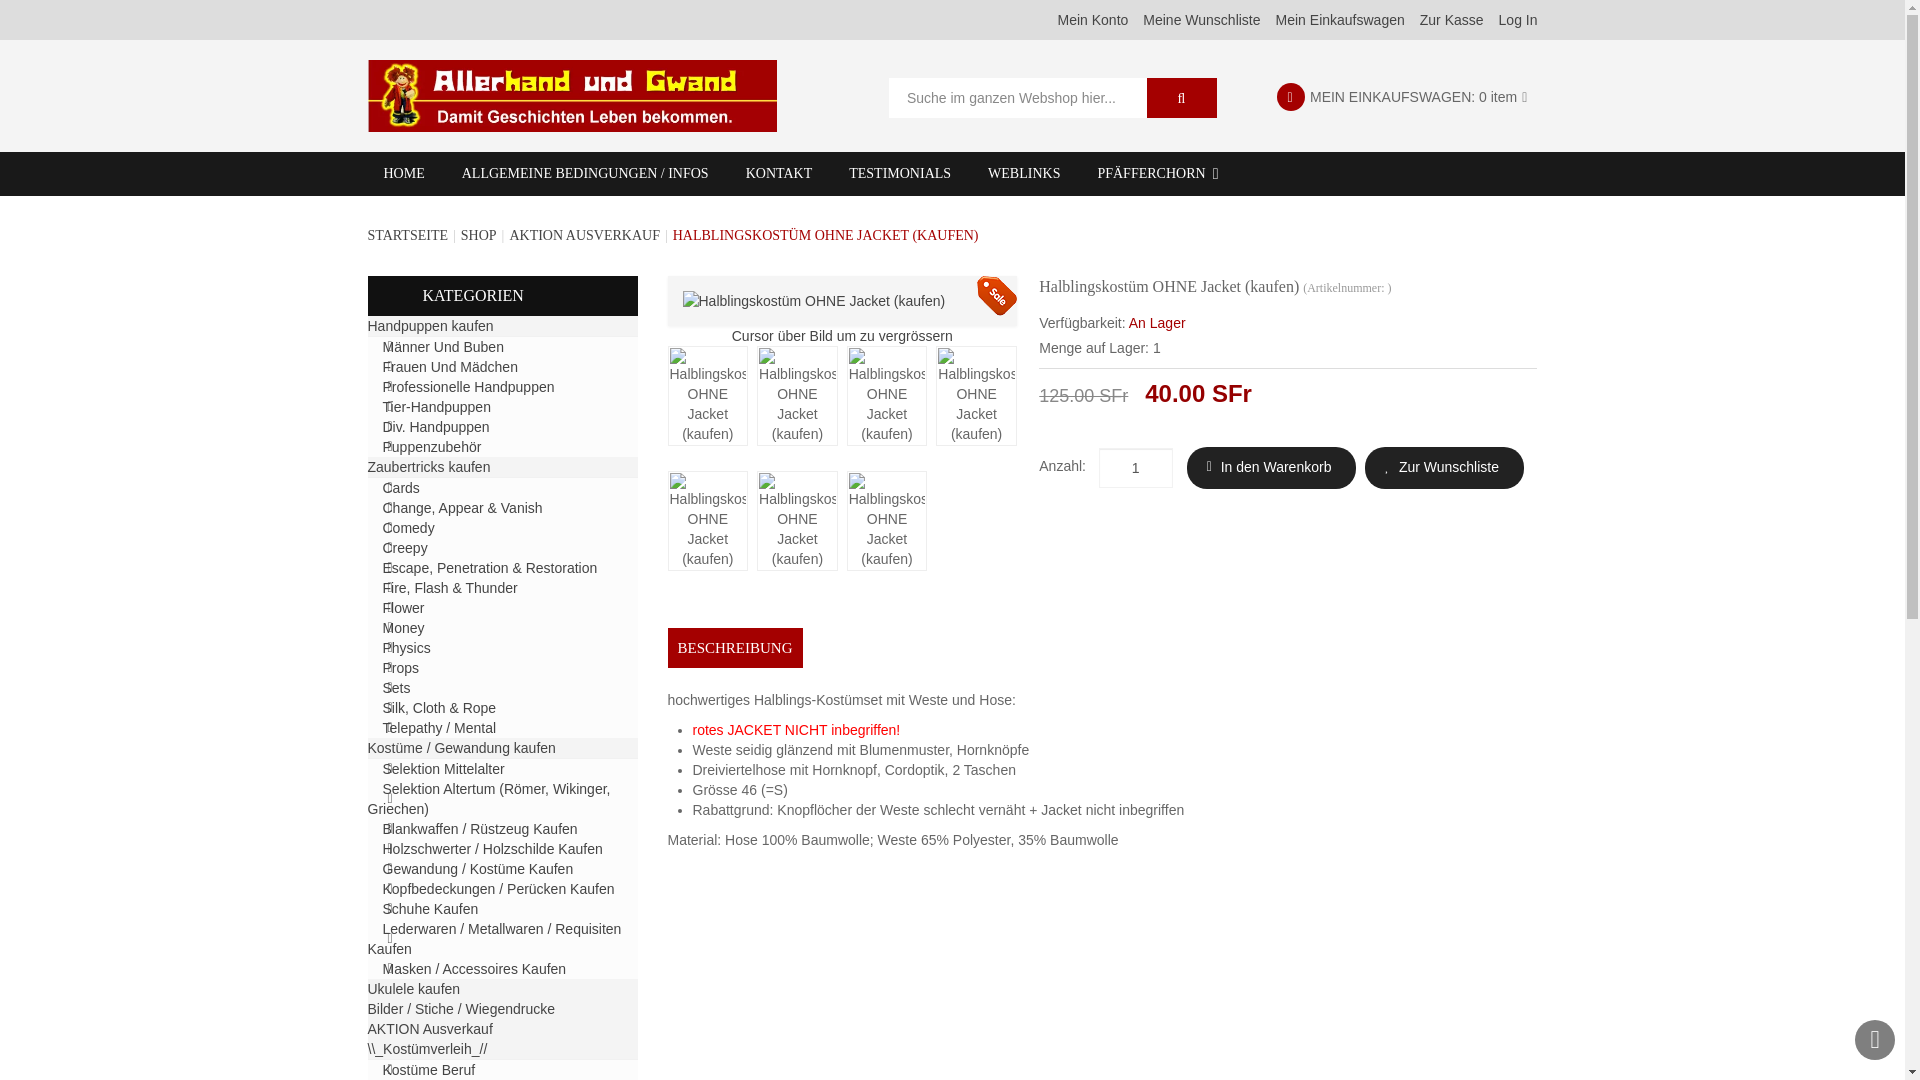 Image resolution: width=1920 pixels, height=1080 pixels. I want to click on Bilder / Stiche / Wiegendrucke, so click(462, 1009).